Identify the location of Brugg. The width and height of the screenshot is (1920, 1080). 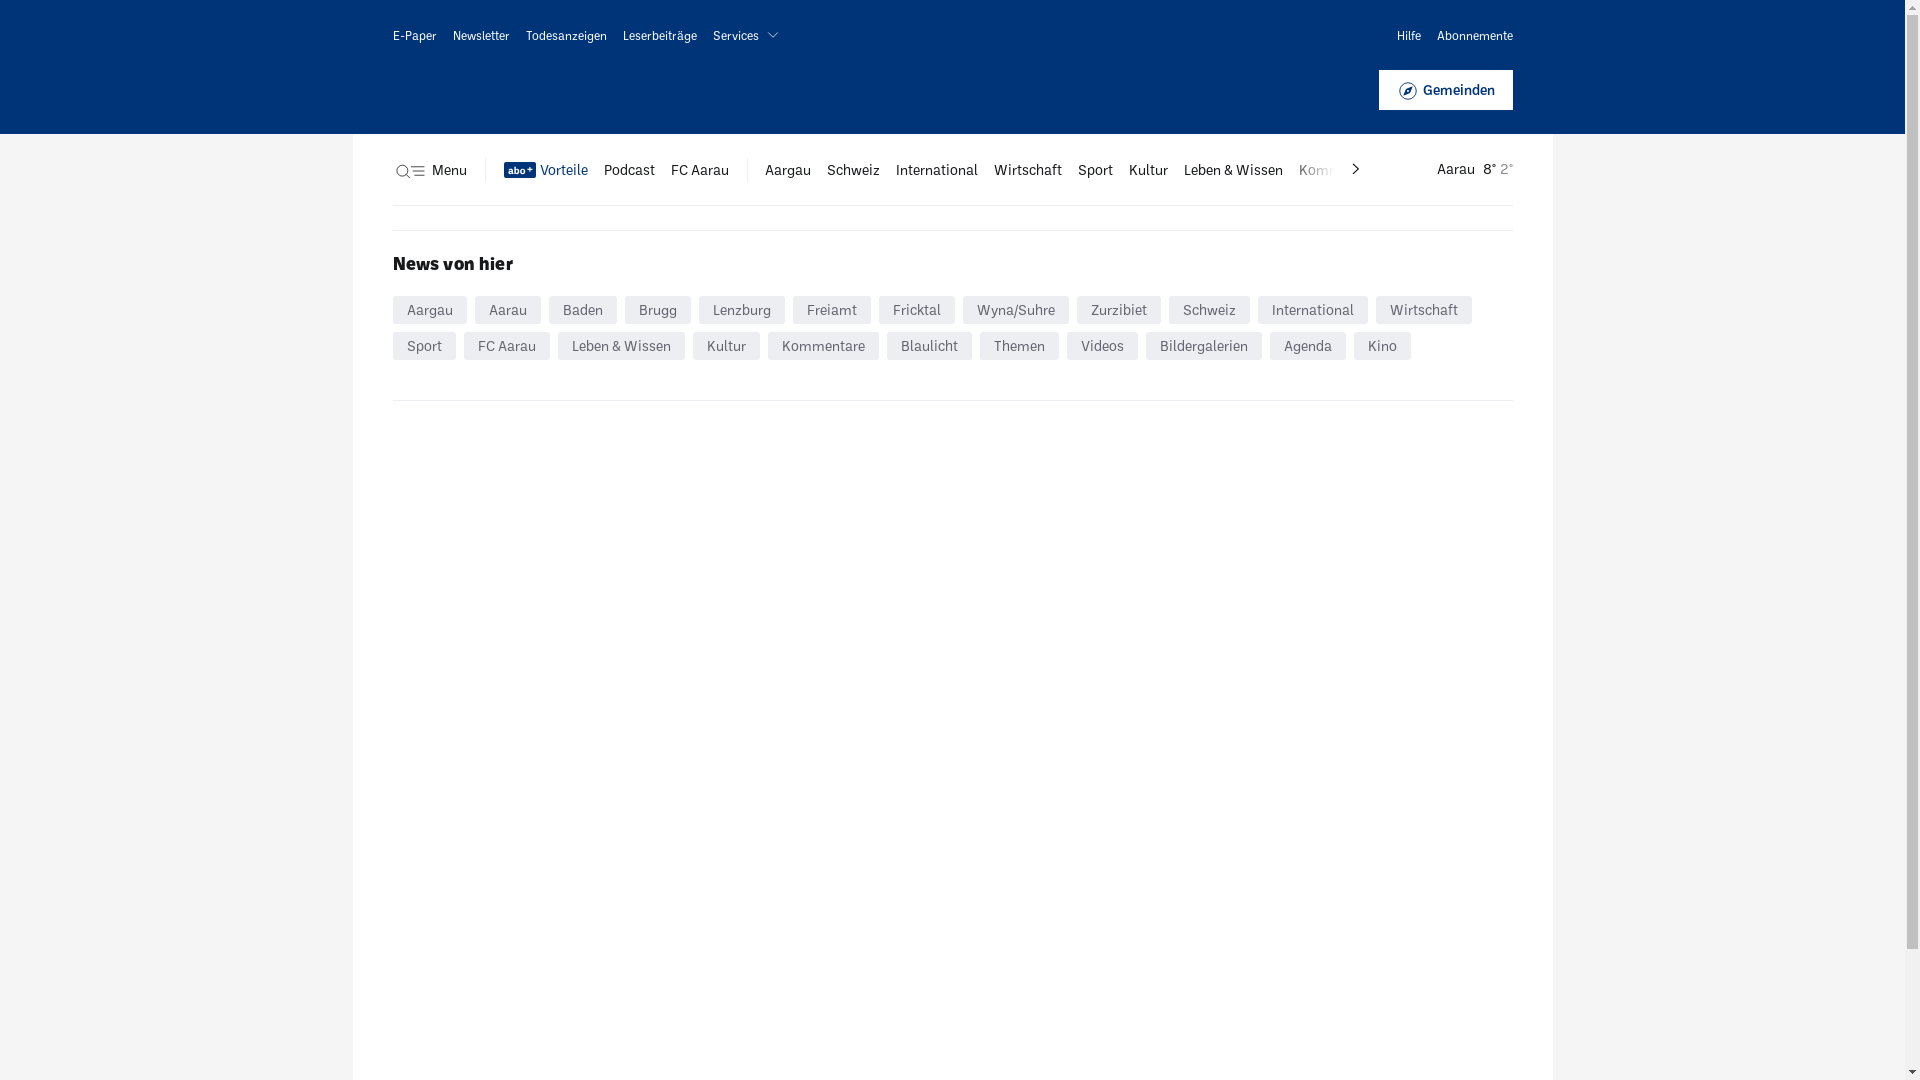
(657, 310).